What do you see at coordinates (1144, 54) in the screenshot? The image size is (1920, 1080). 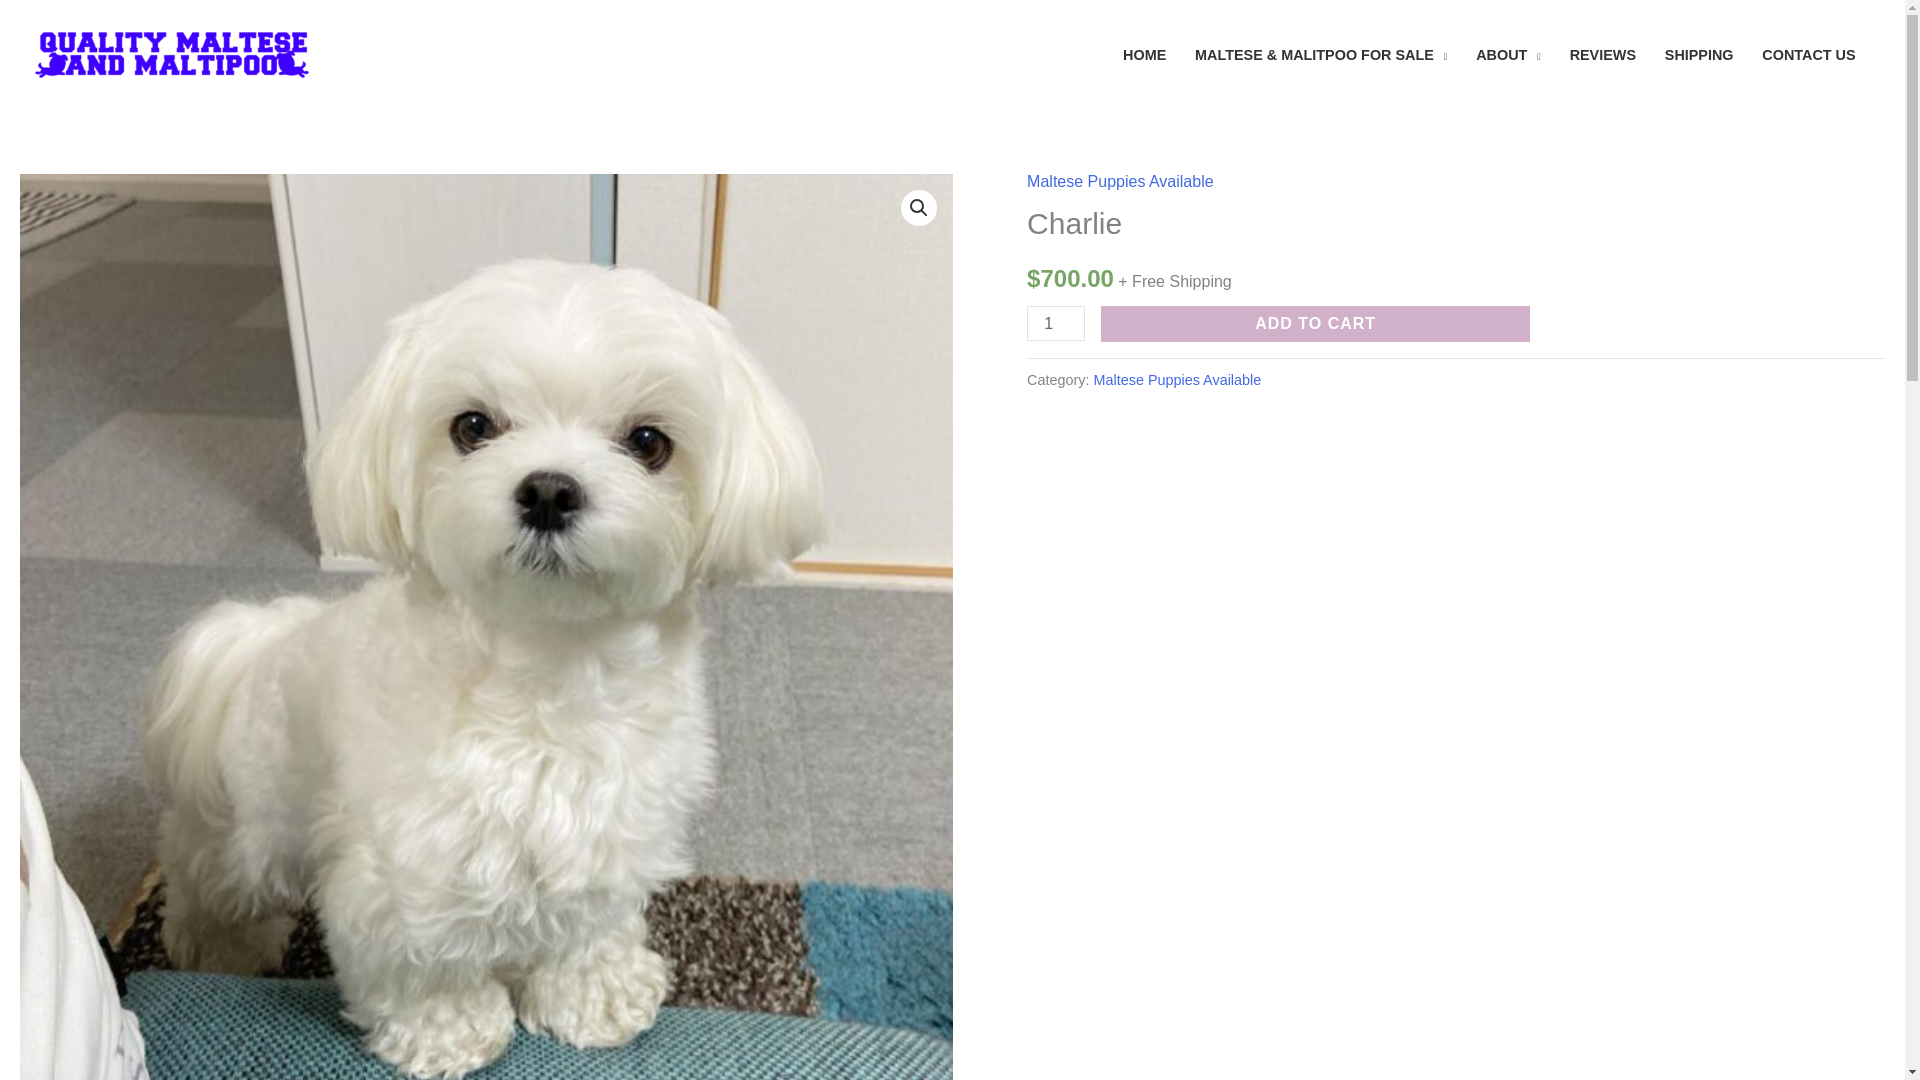 I see `HOME` at bounding box center [1144, 54].